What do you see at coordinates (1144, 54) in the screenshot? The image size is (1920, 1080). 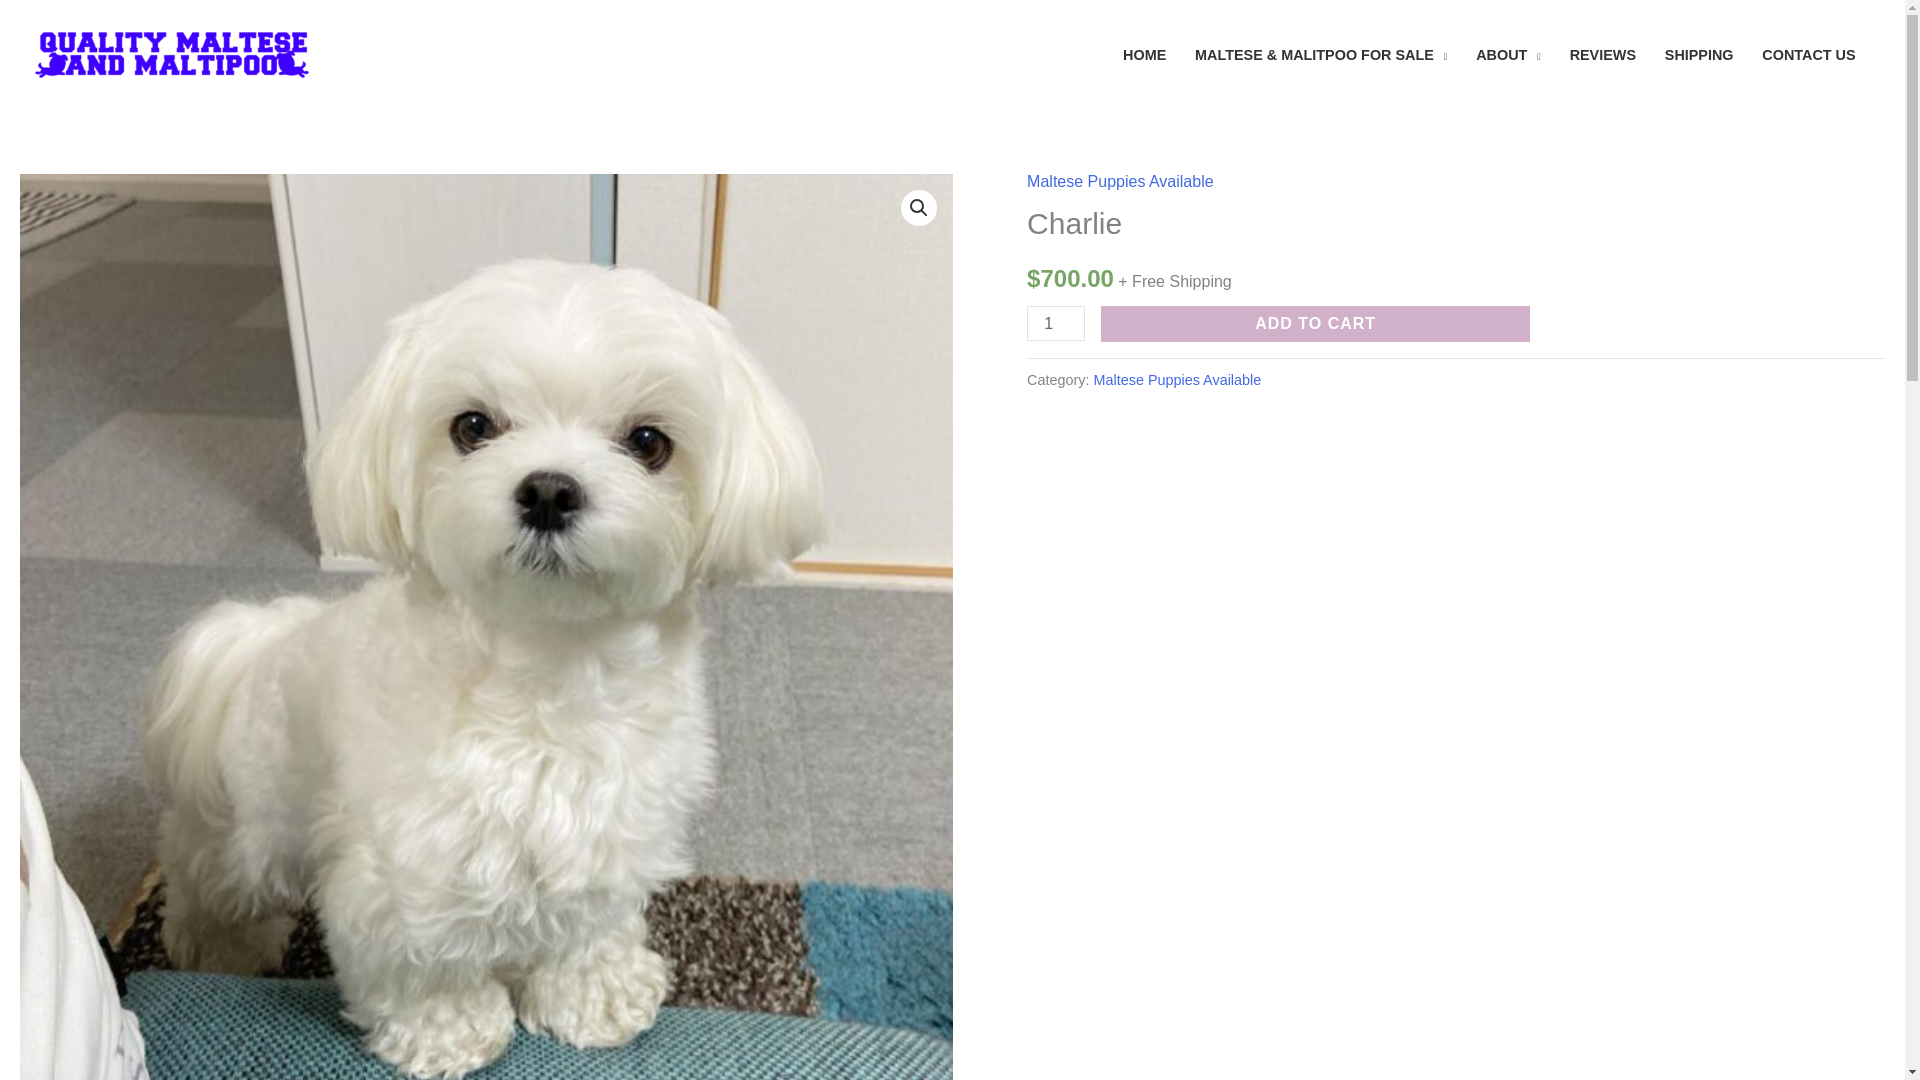 I see `HOME` at bounding box center [1144, 54].